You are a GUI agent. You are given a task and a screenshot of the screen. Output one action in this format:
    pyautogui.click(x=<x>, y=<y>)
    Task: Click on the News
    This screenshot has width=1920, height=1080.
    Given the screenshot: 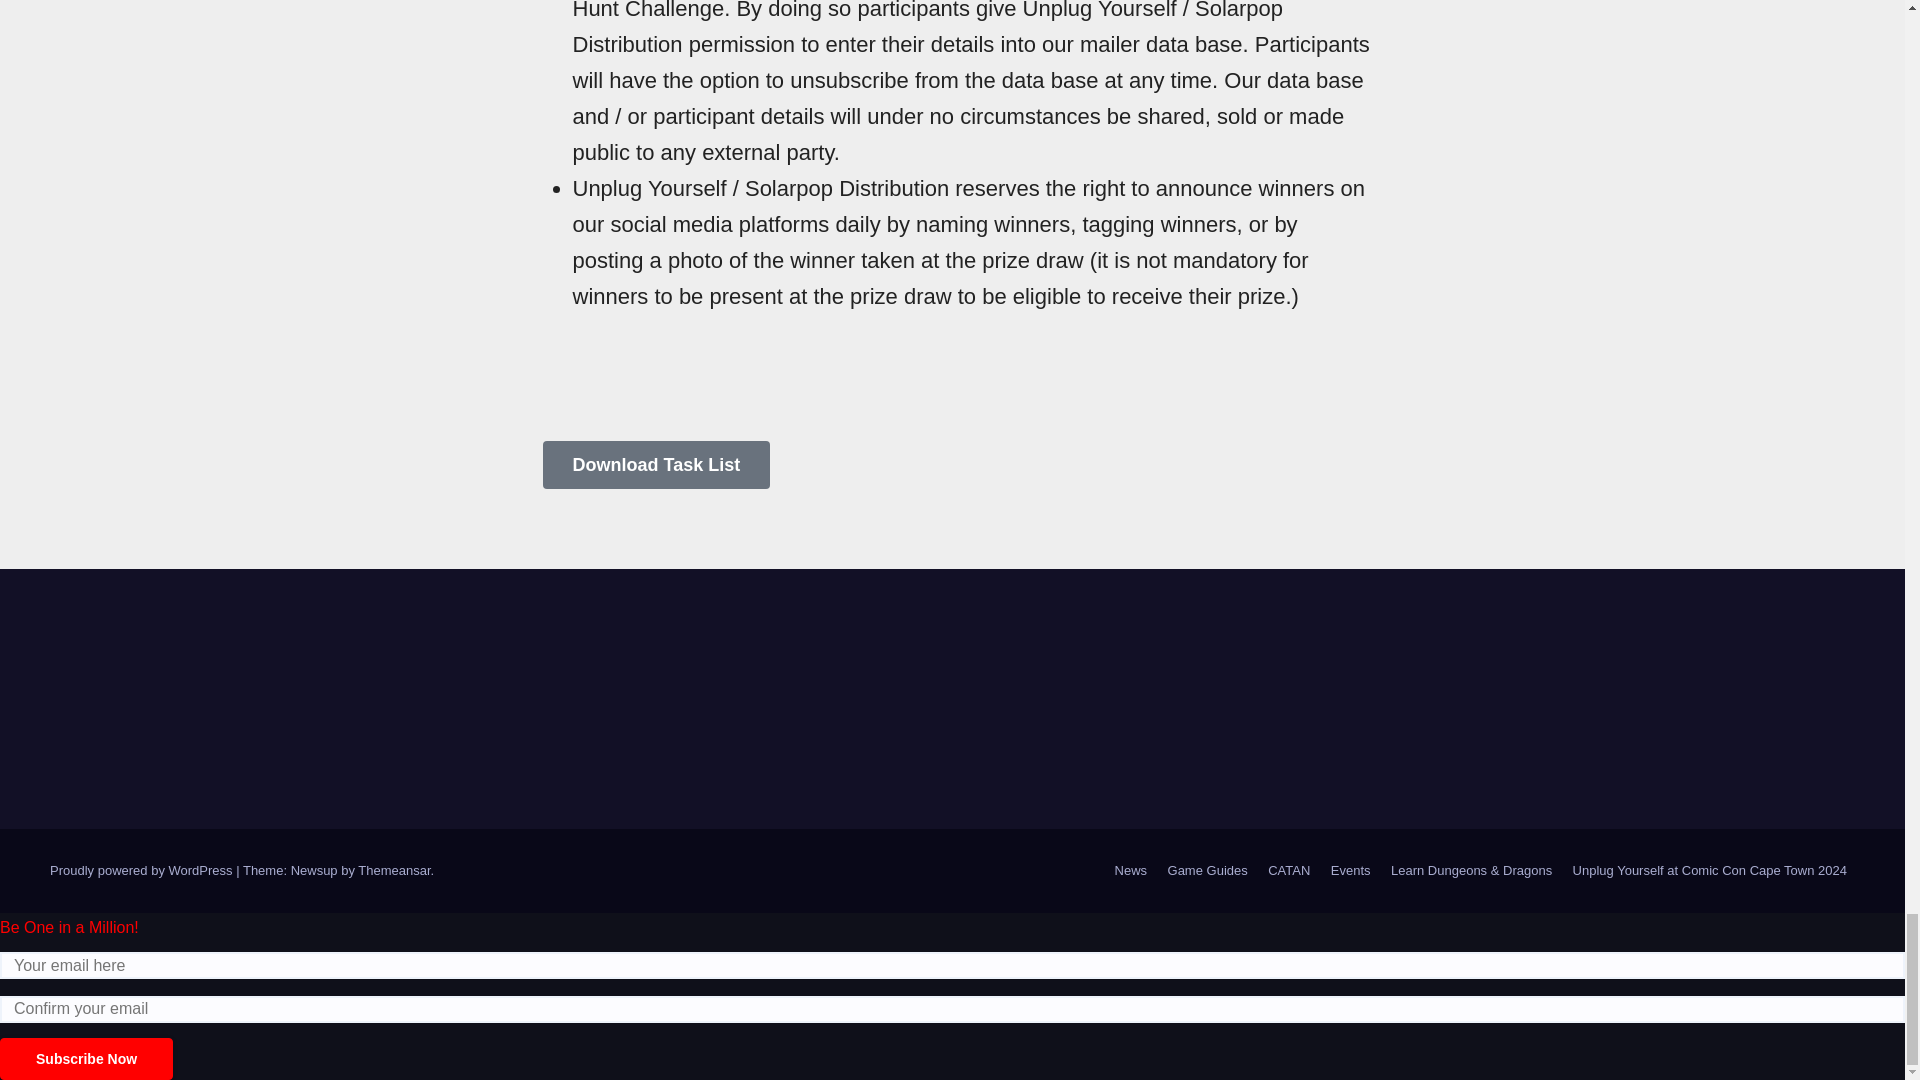 What is the action you would take?
    pyautogui.click(x=1131, y=870)
    